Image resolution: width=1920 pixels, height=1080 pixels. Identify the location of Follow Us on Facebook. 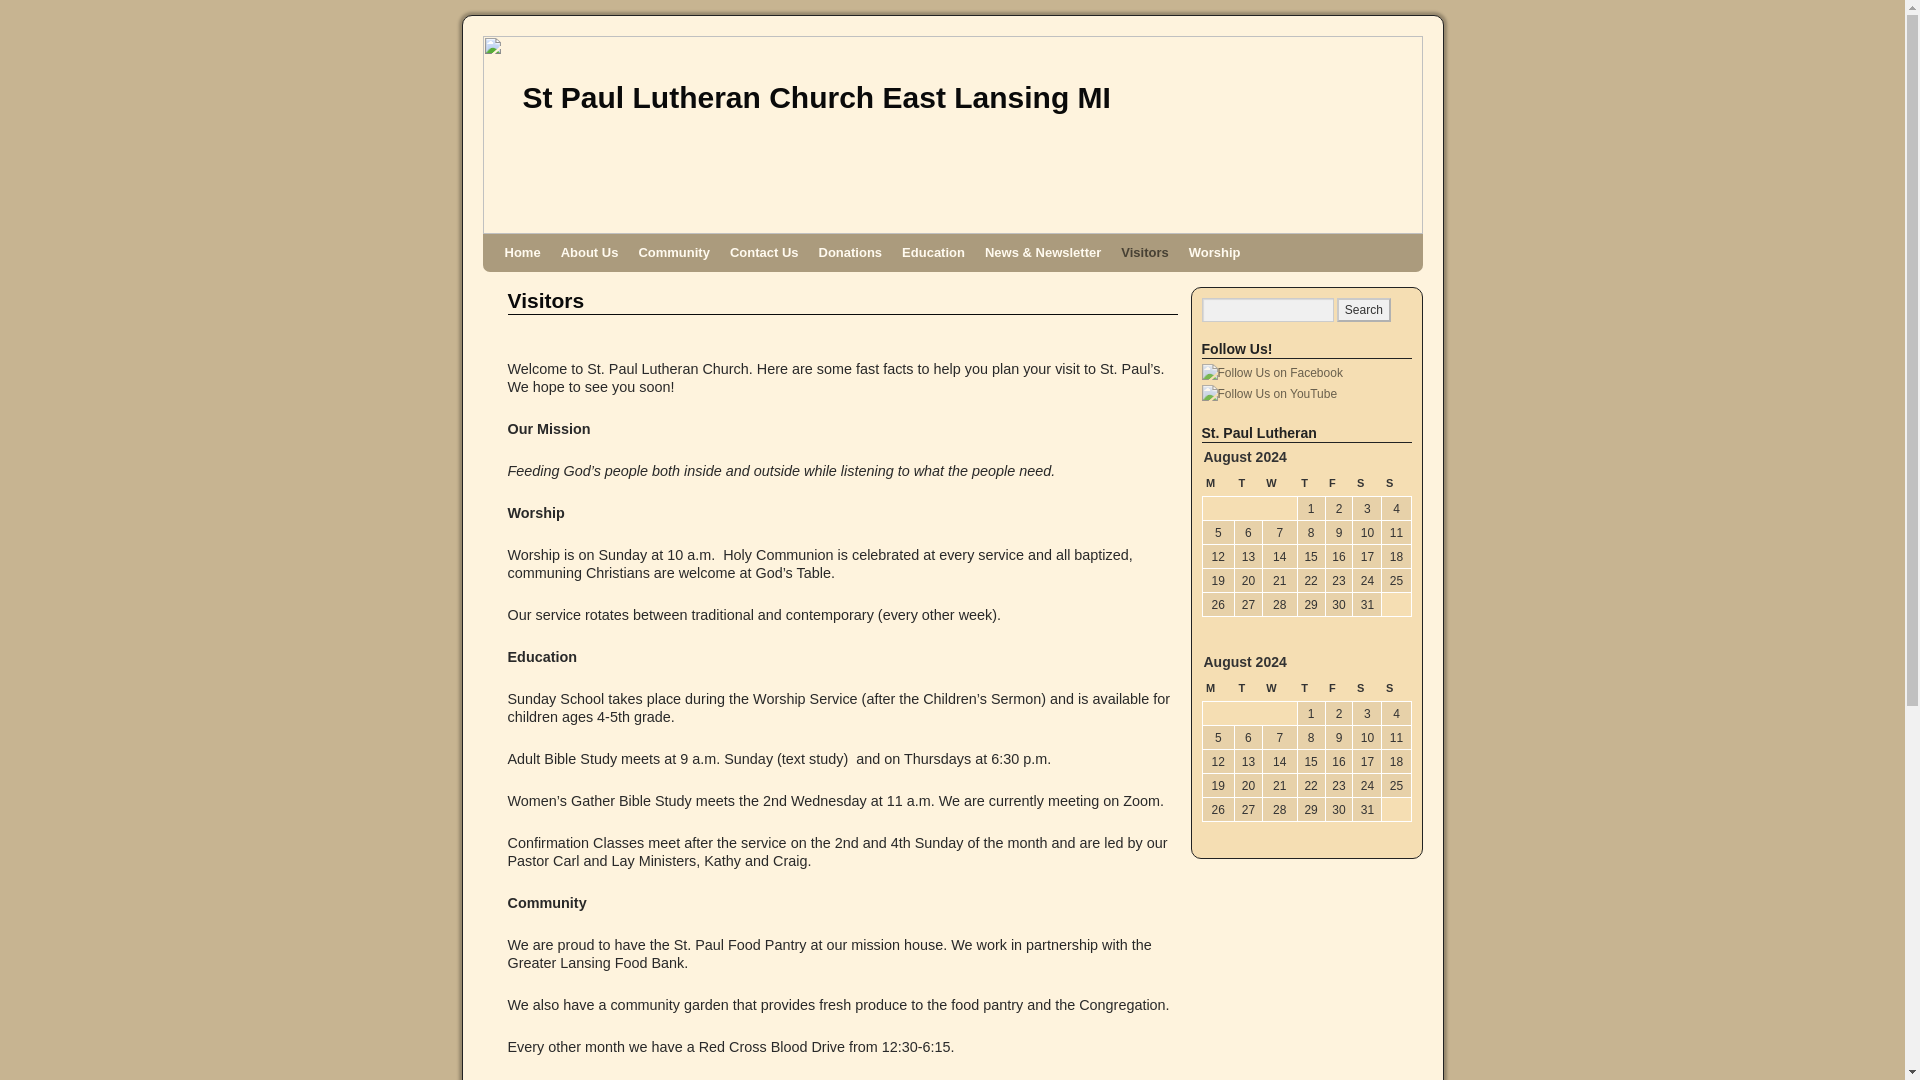
(1272, 372).